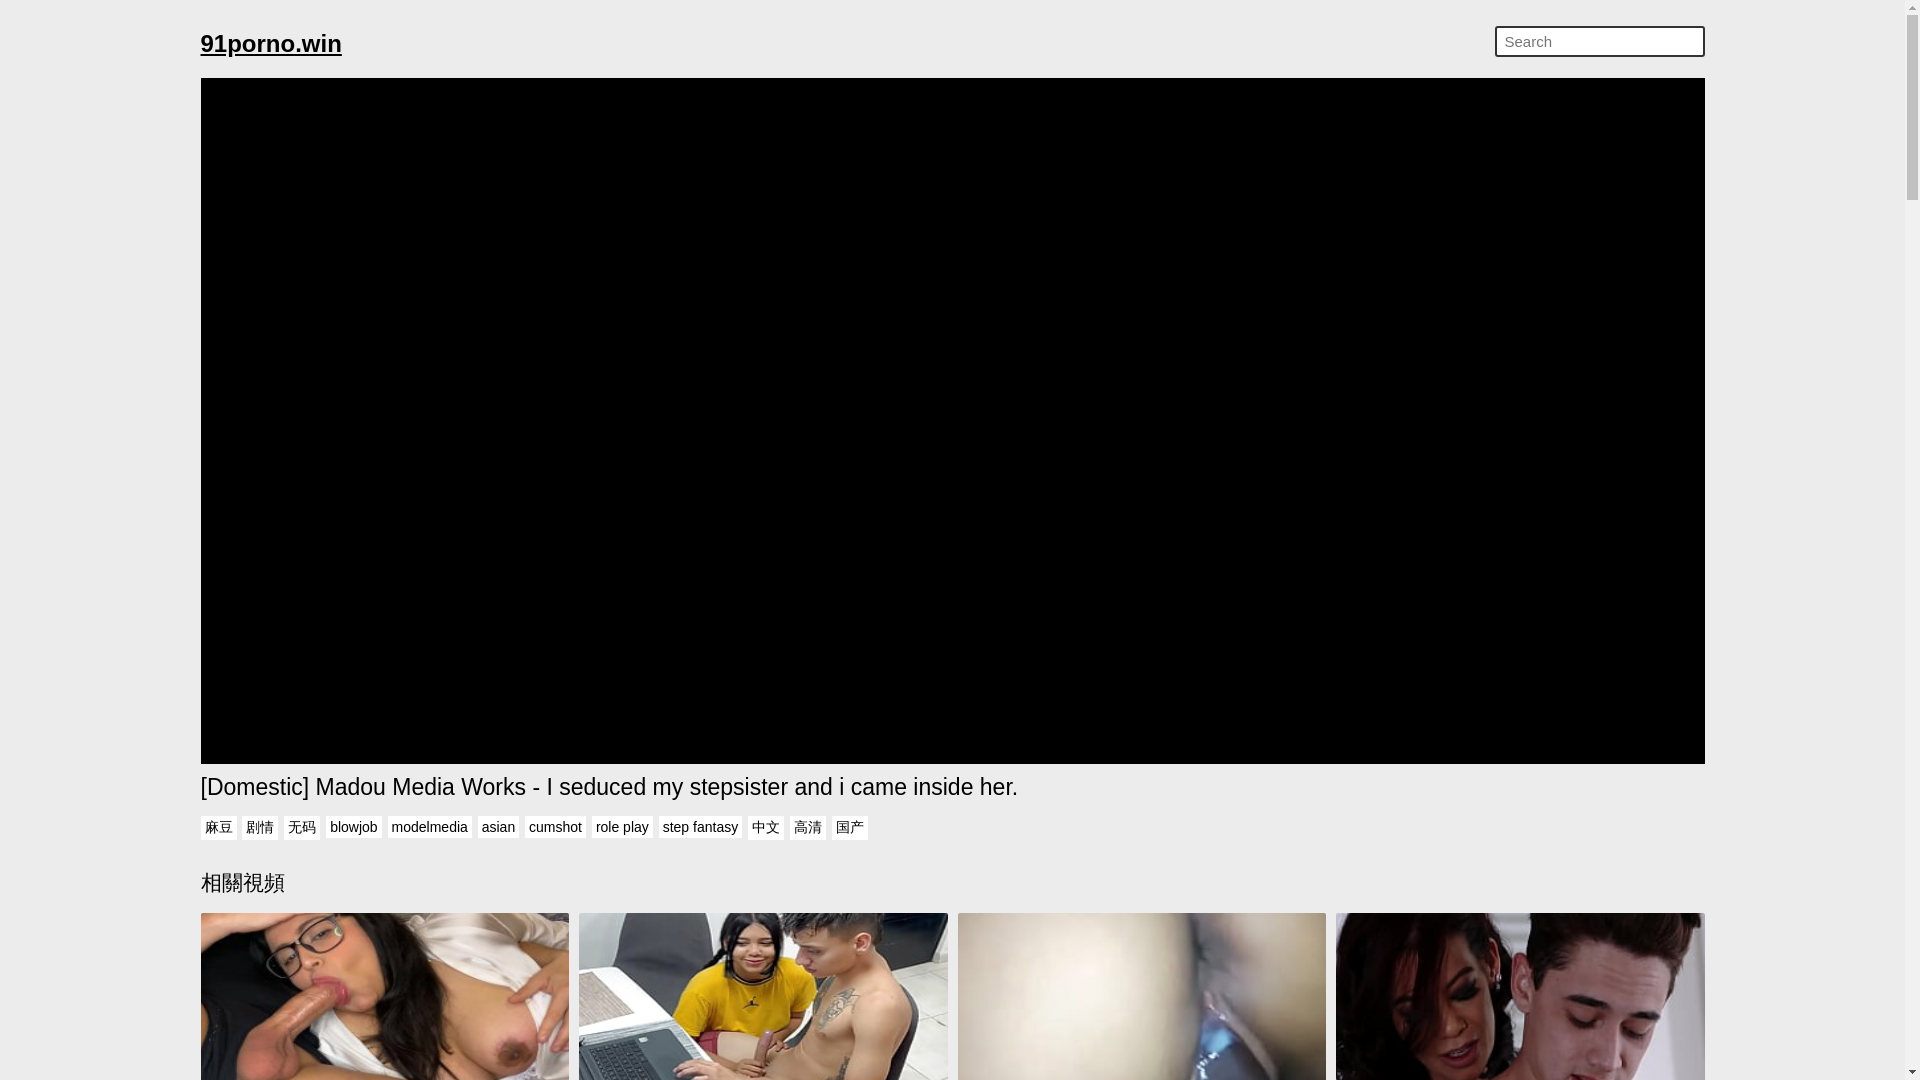 The height and width of the screenshot is (1080, 1920). What do you see at coordinates (270, 44) in the screenshot?
I see `91porno.win` at bounding box center [270, 44].